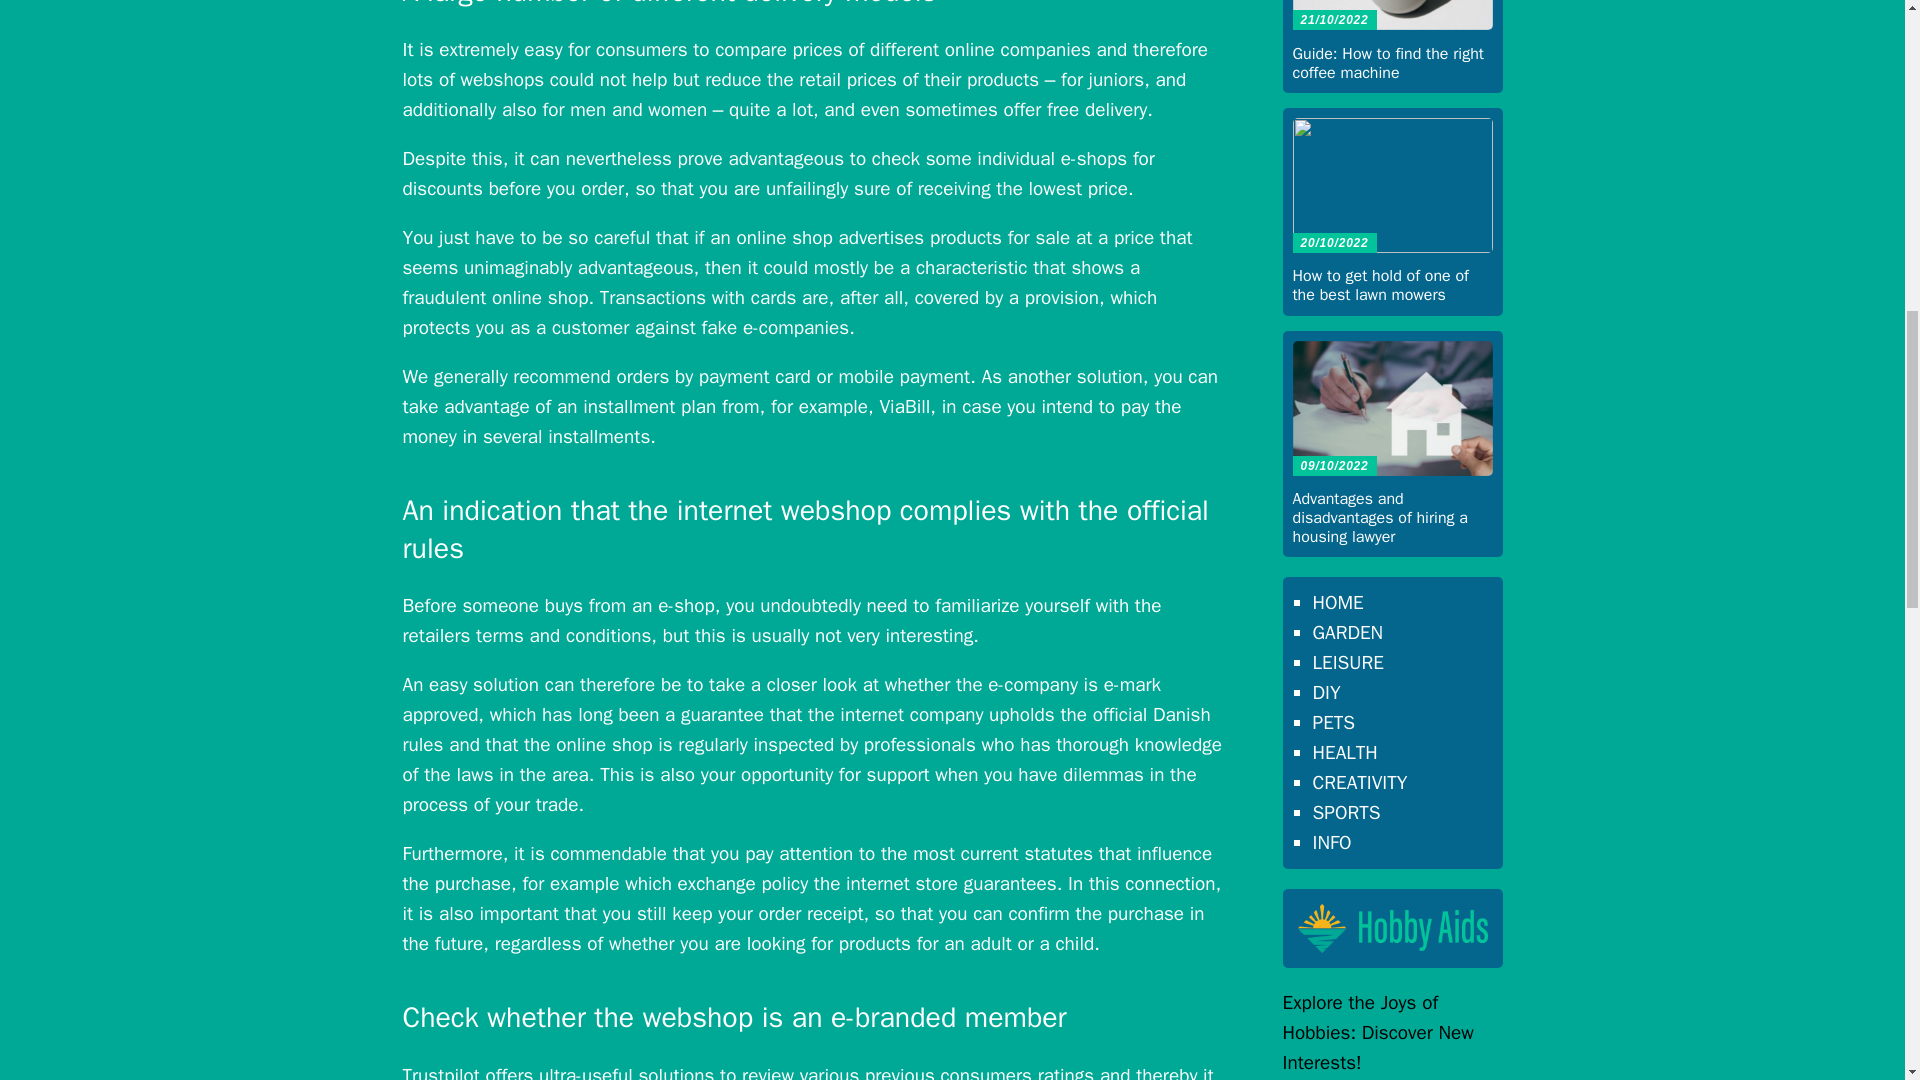 The image size is (1920, 1080). I want to click on INFO, so click(1331, 842).